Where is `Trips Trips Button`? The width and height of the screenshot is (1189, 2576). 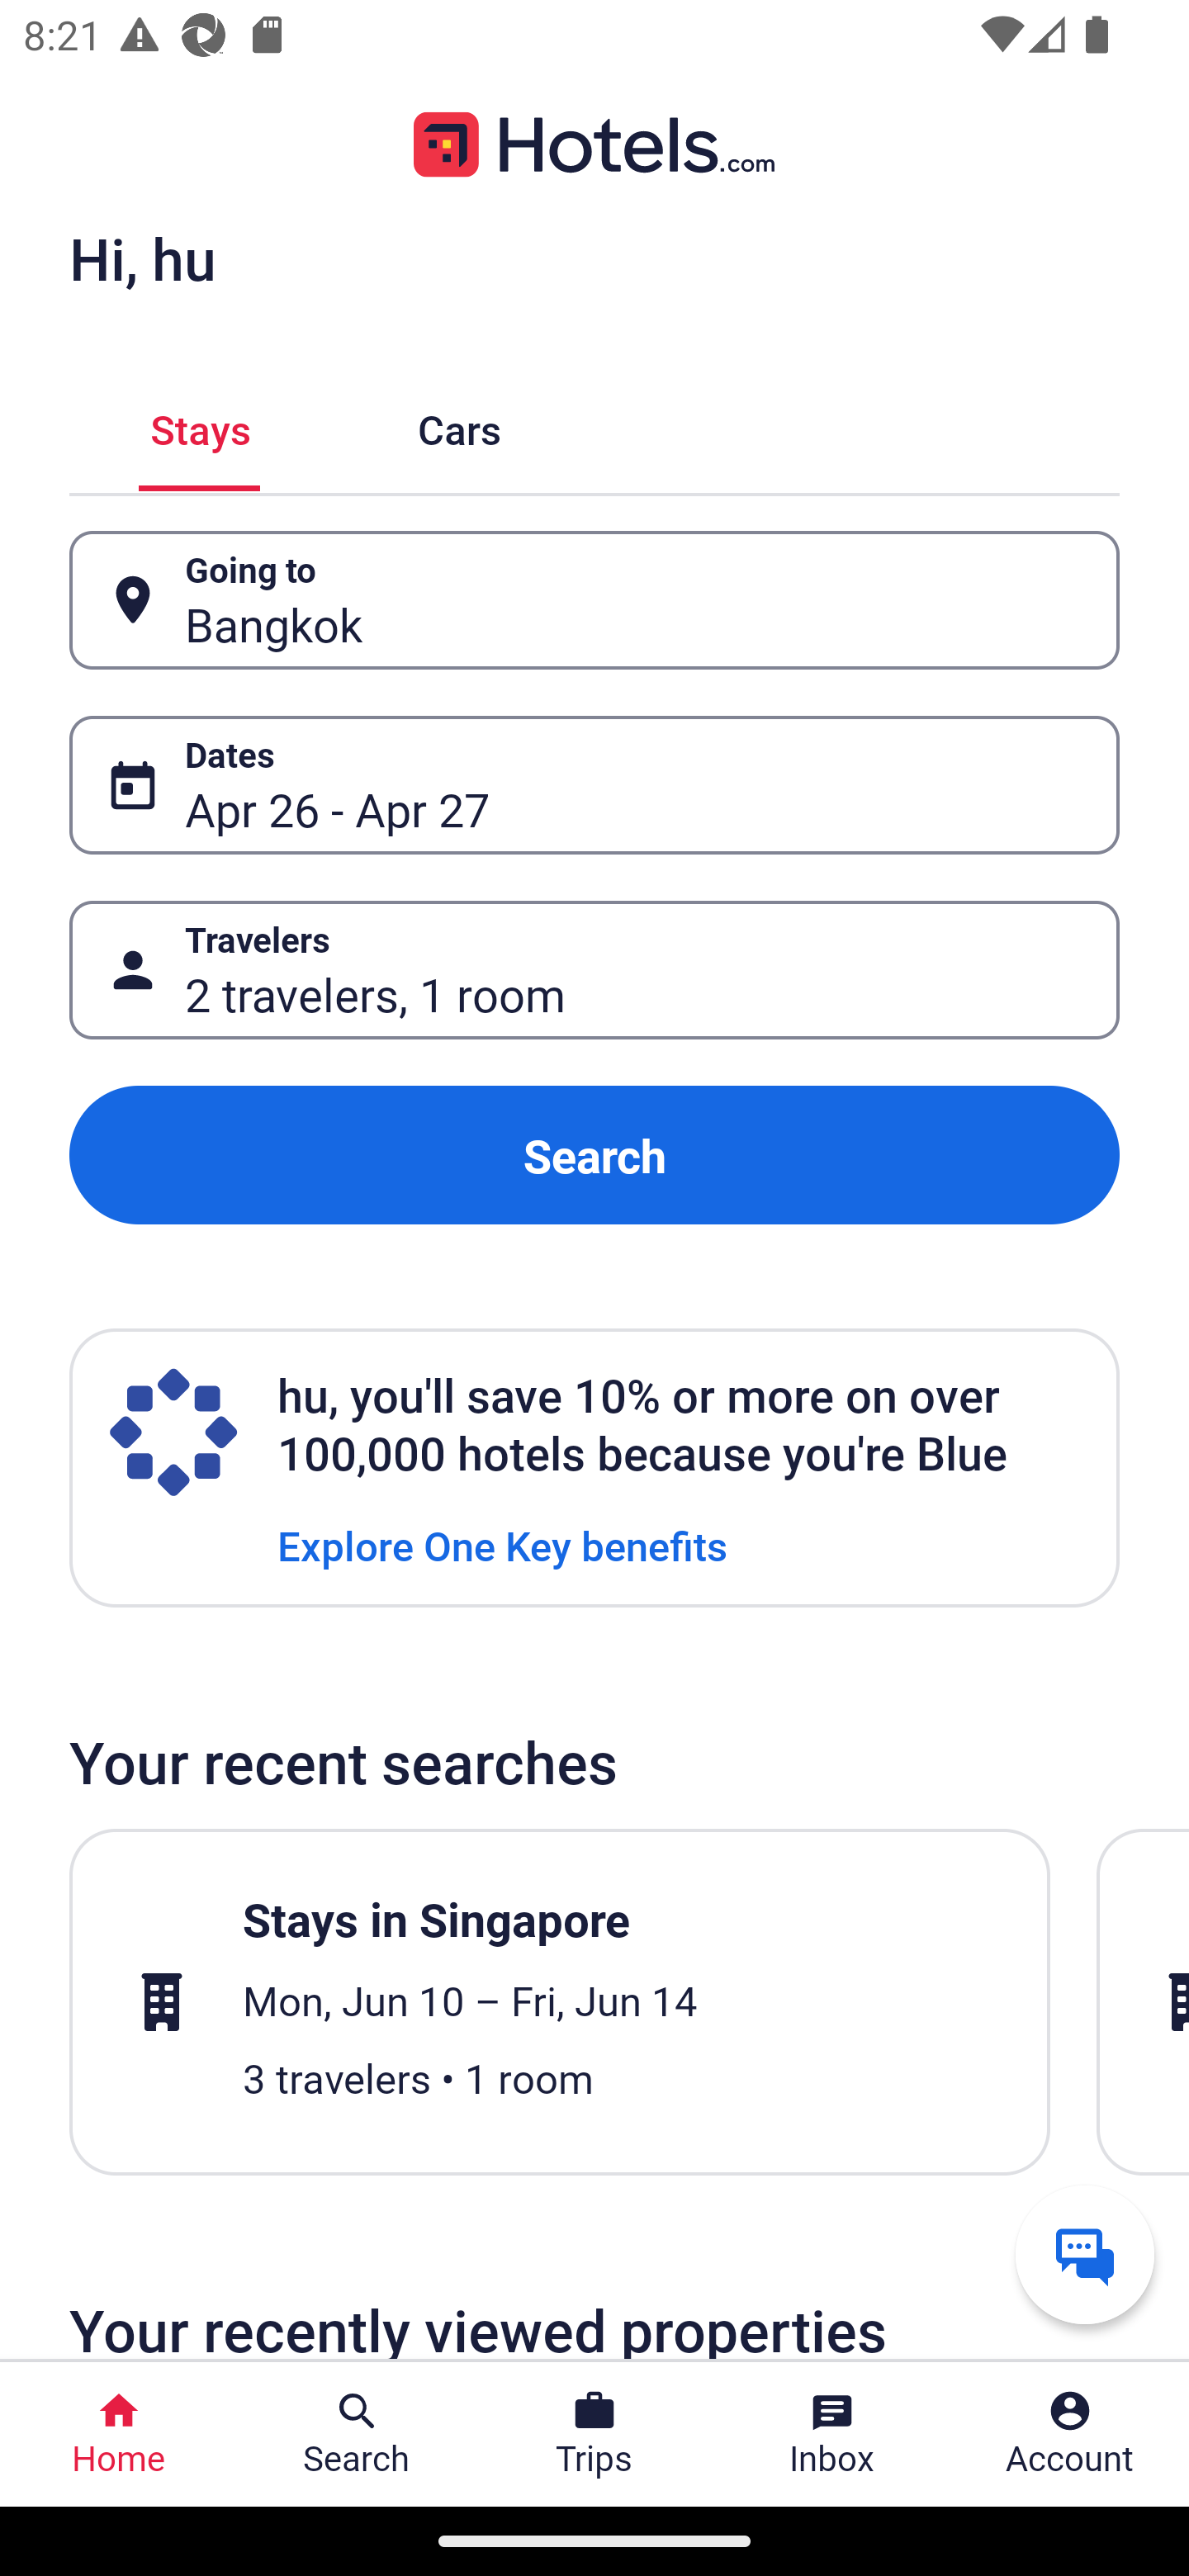 Trips Trips Button is located at coordinates (594, 2434).